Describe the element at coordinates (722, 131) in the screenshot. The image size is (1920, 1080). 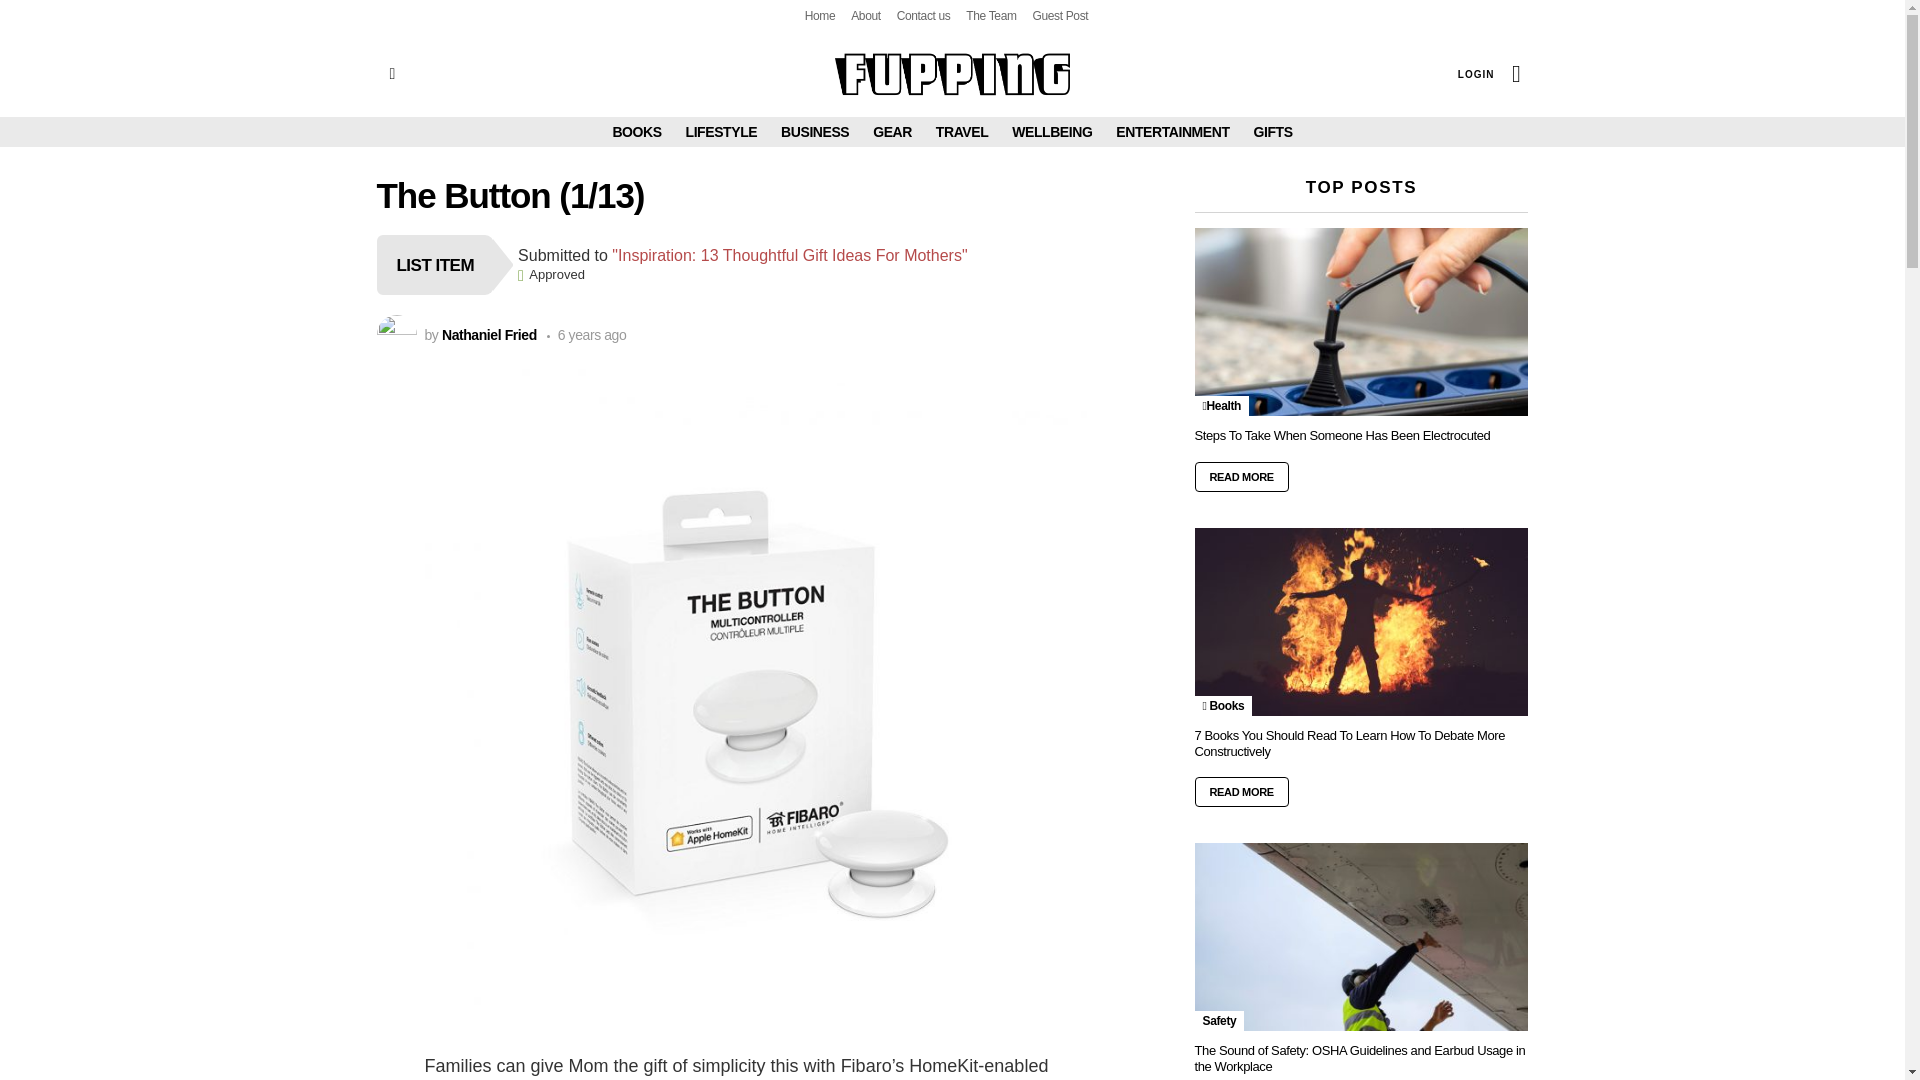
I see `LIFESTYLE` at that location.